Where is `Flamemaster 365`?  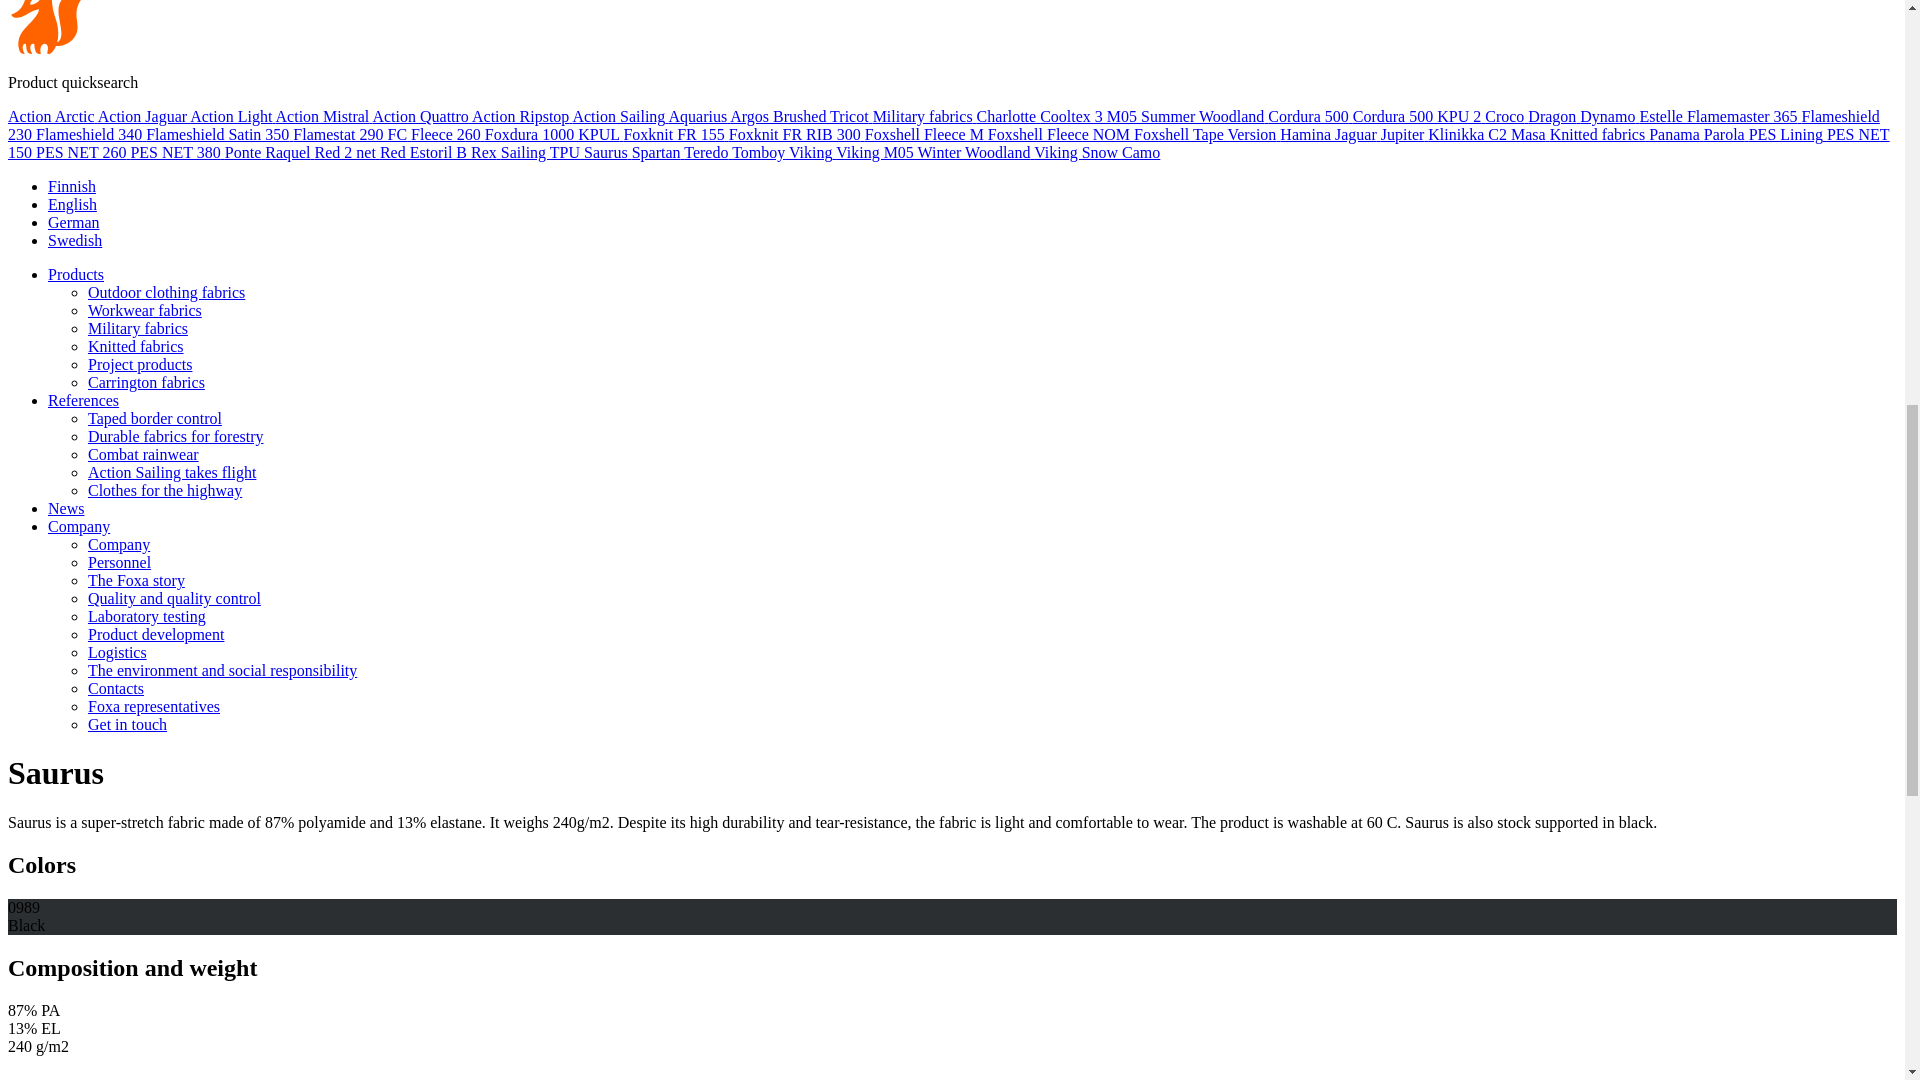
Flamemaster 365 is located at coordinates (1744, 116).